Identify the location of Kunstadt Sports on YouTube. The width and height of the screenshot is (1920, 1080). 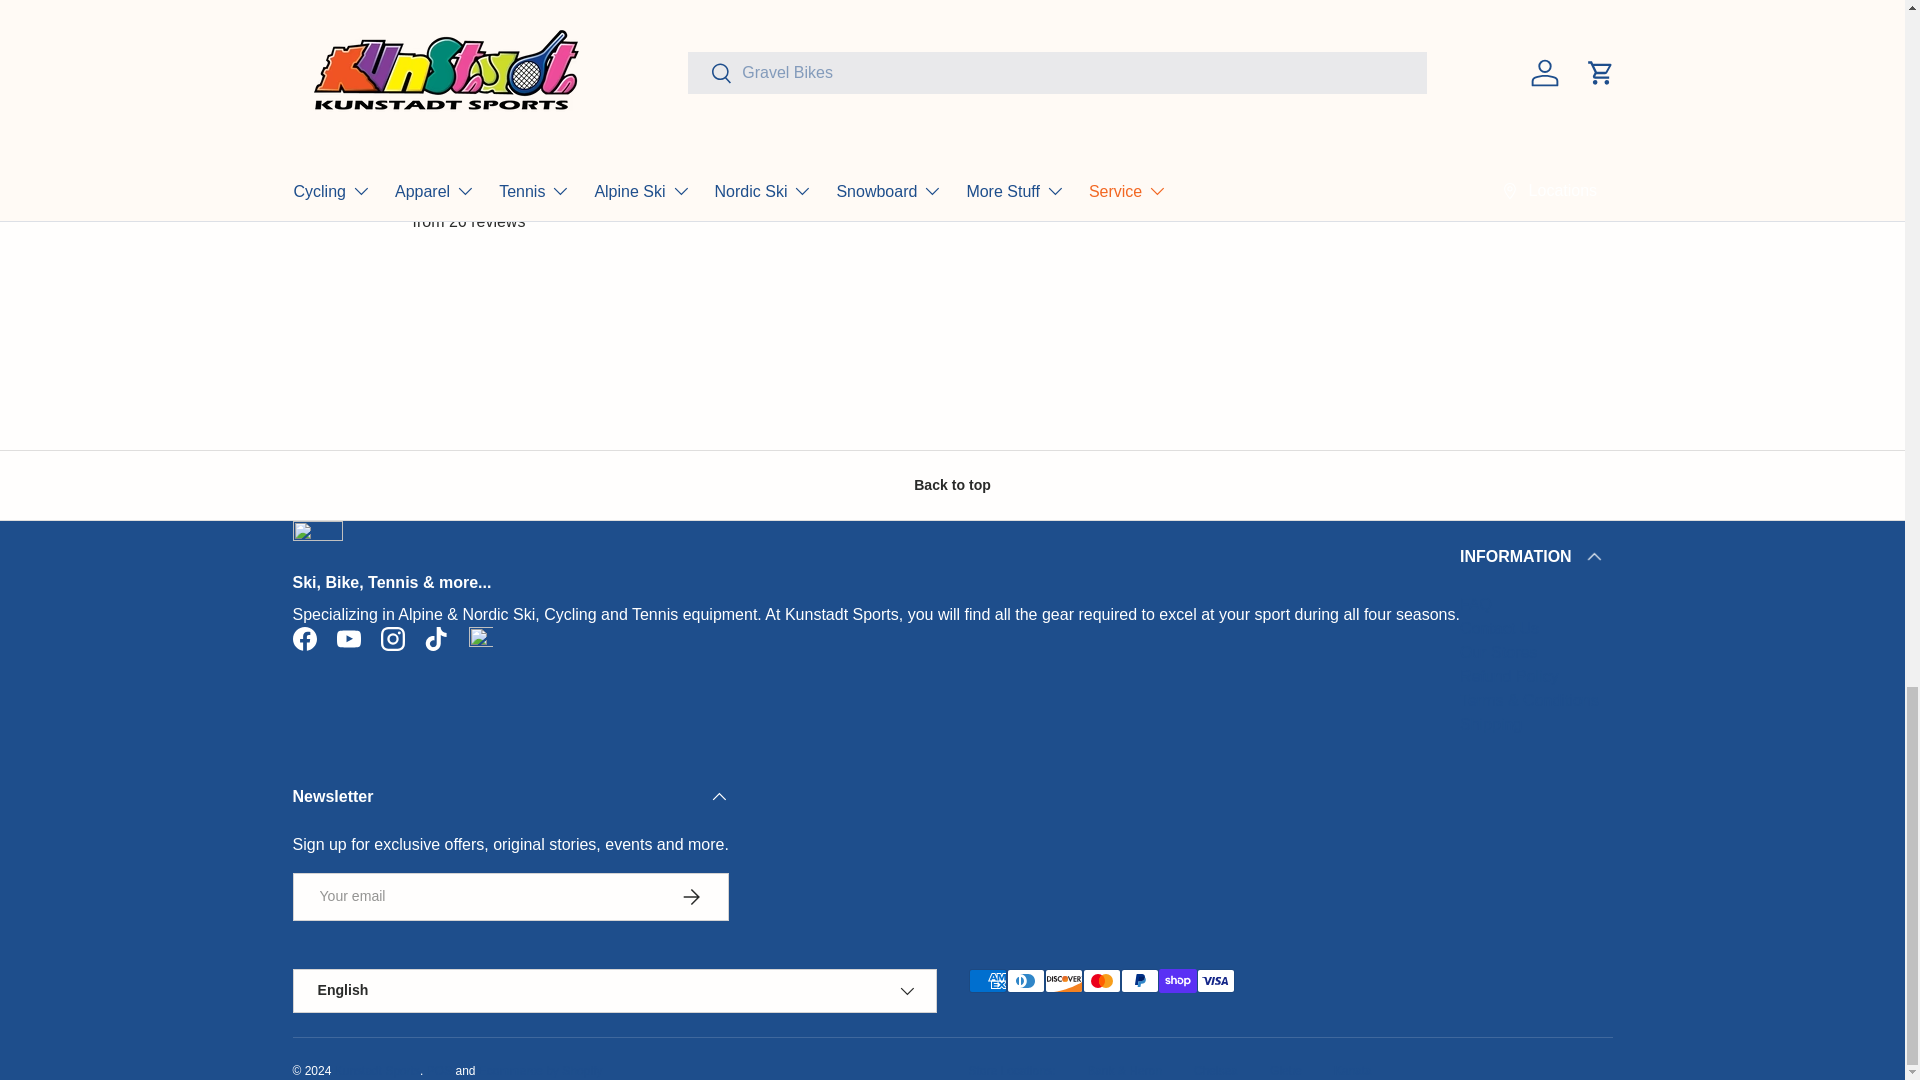
(348, 638).